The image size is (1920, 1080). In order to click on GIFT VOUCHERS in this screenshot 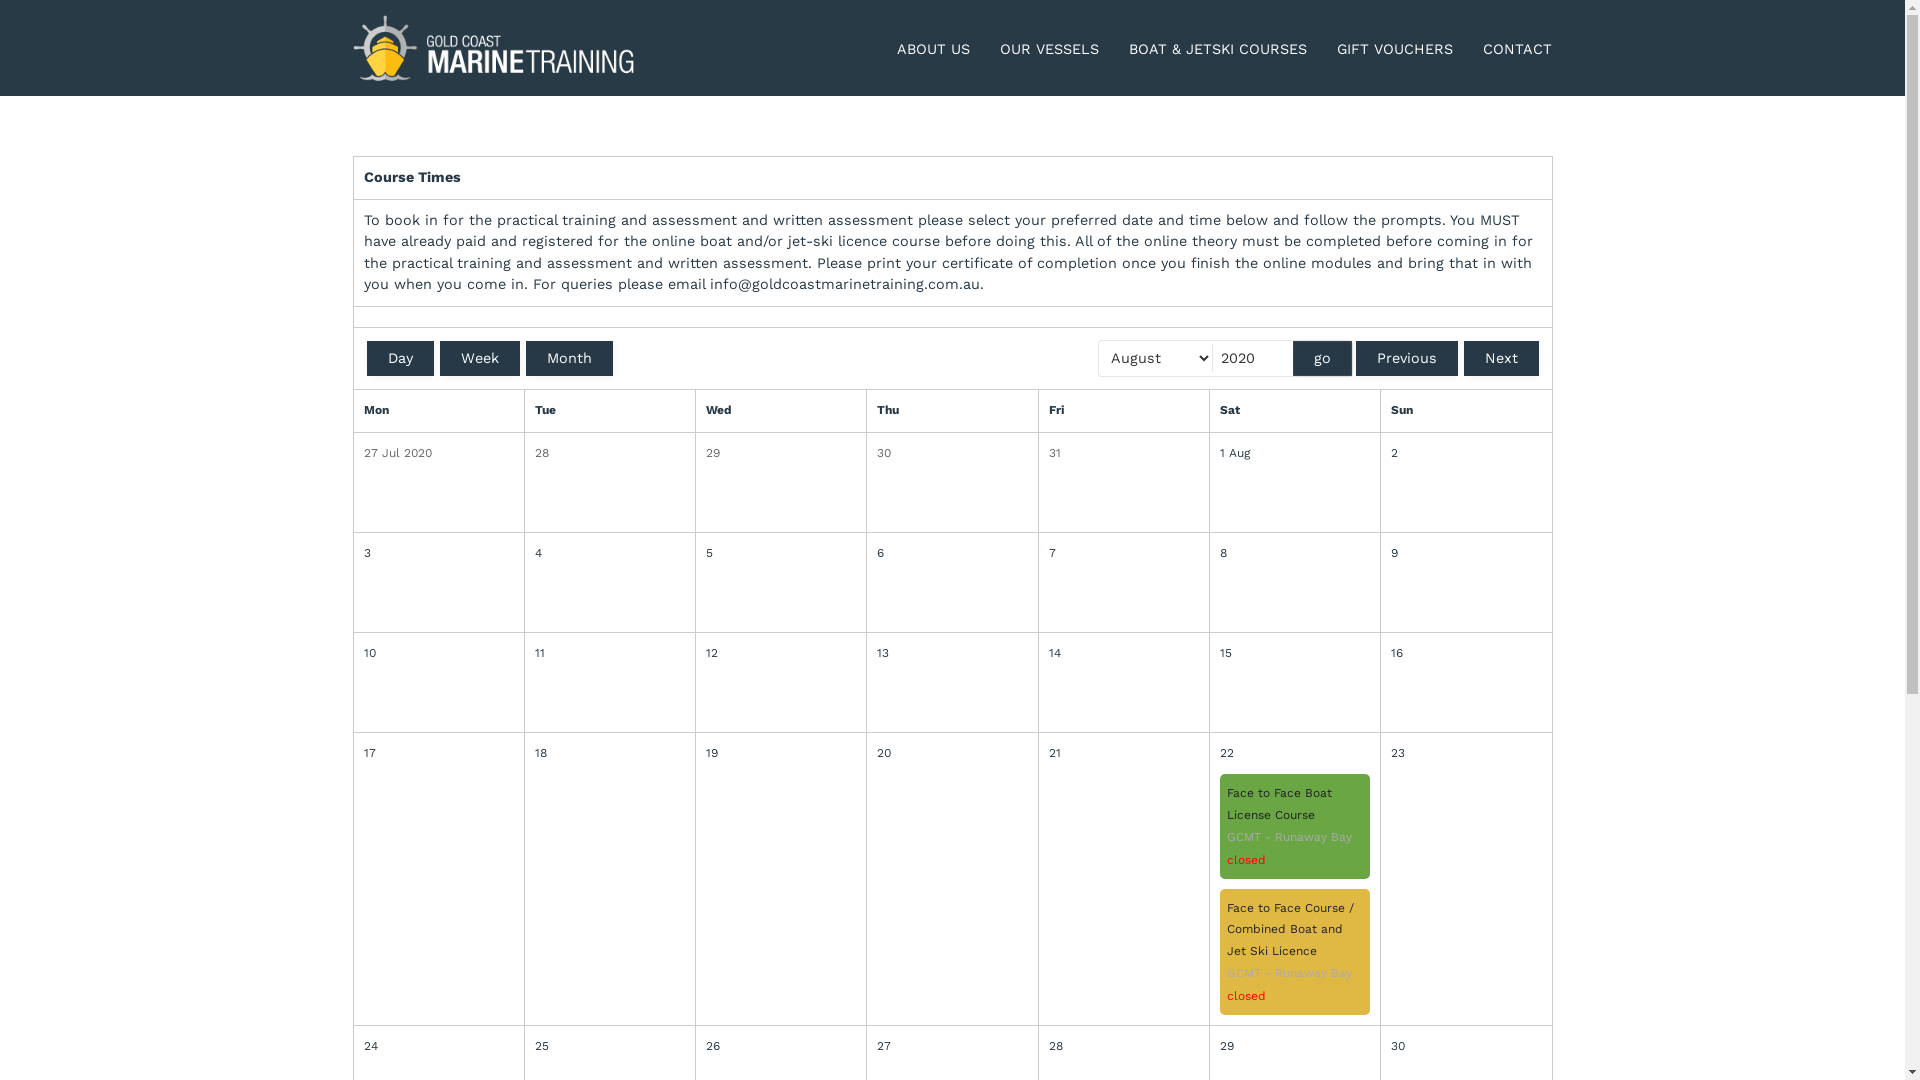, I will do `click(1395, 50)`.